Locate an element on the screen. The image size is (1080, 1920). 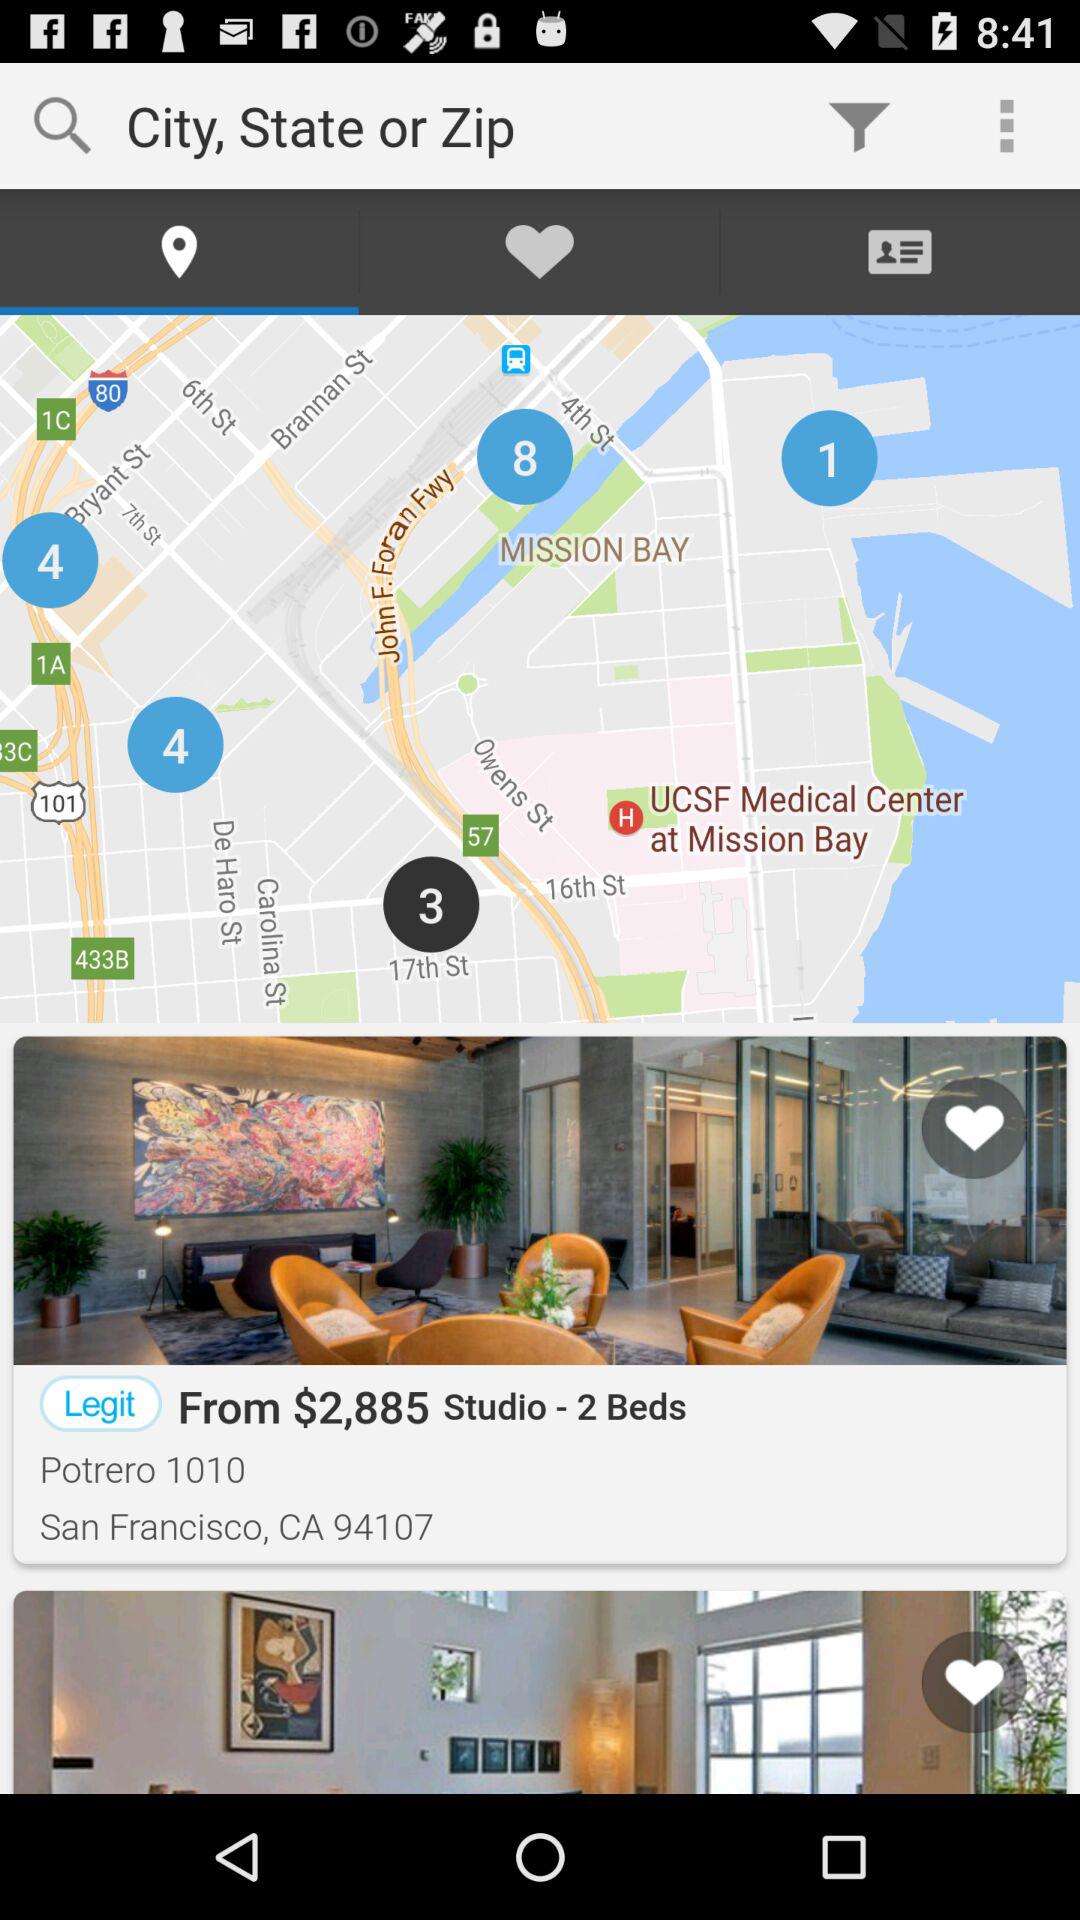
click the list item is located at coordinates (948, 1717).